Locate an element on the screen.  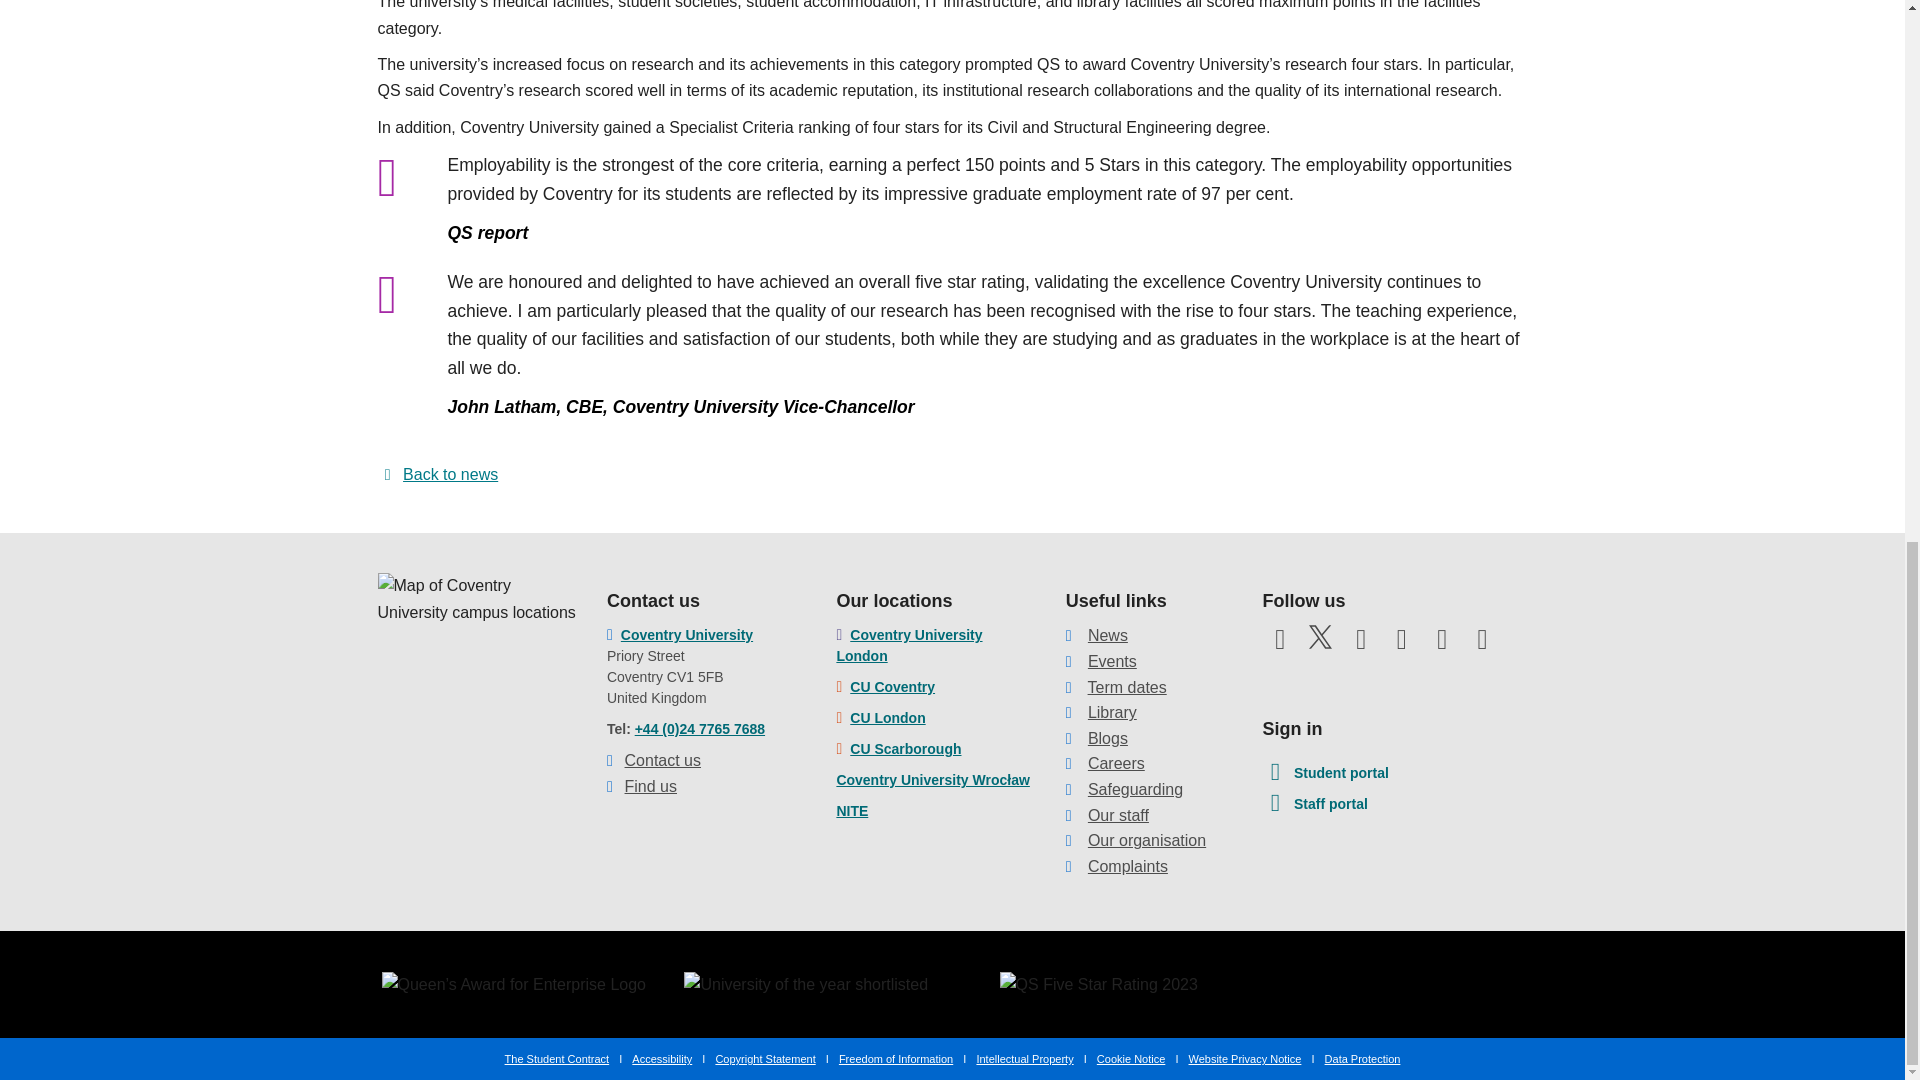
Library is located at coordinates (1112, 712).